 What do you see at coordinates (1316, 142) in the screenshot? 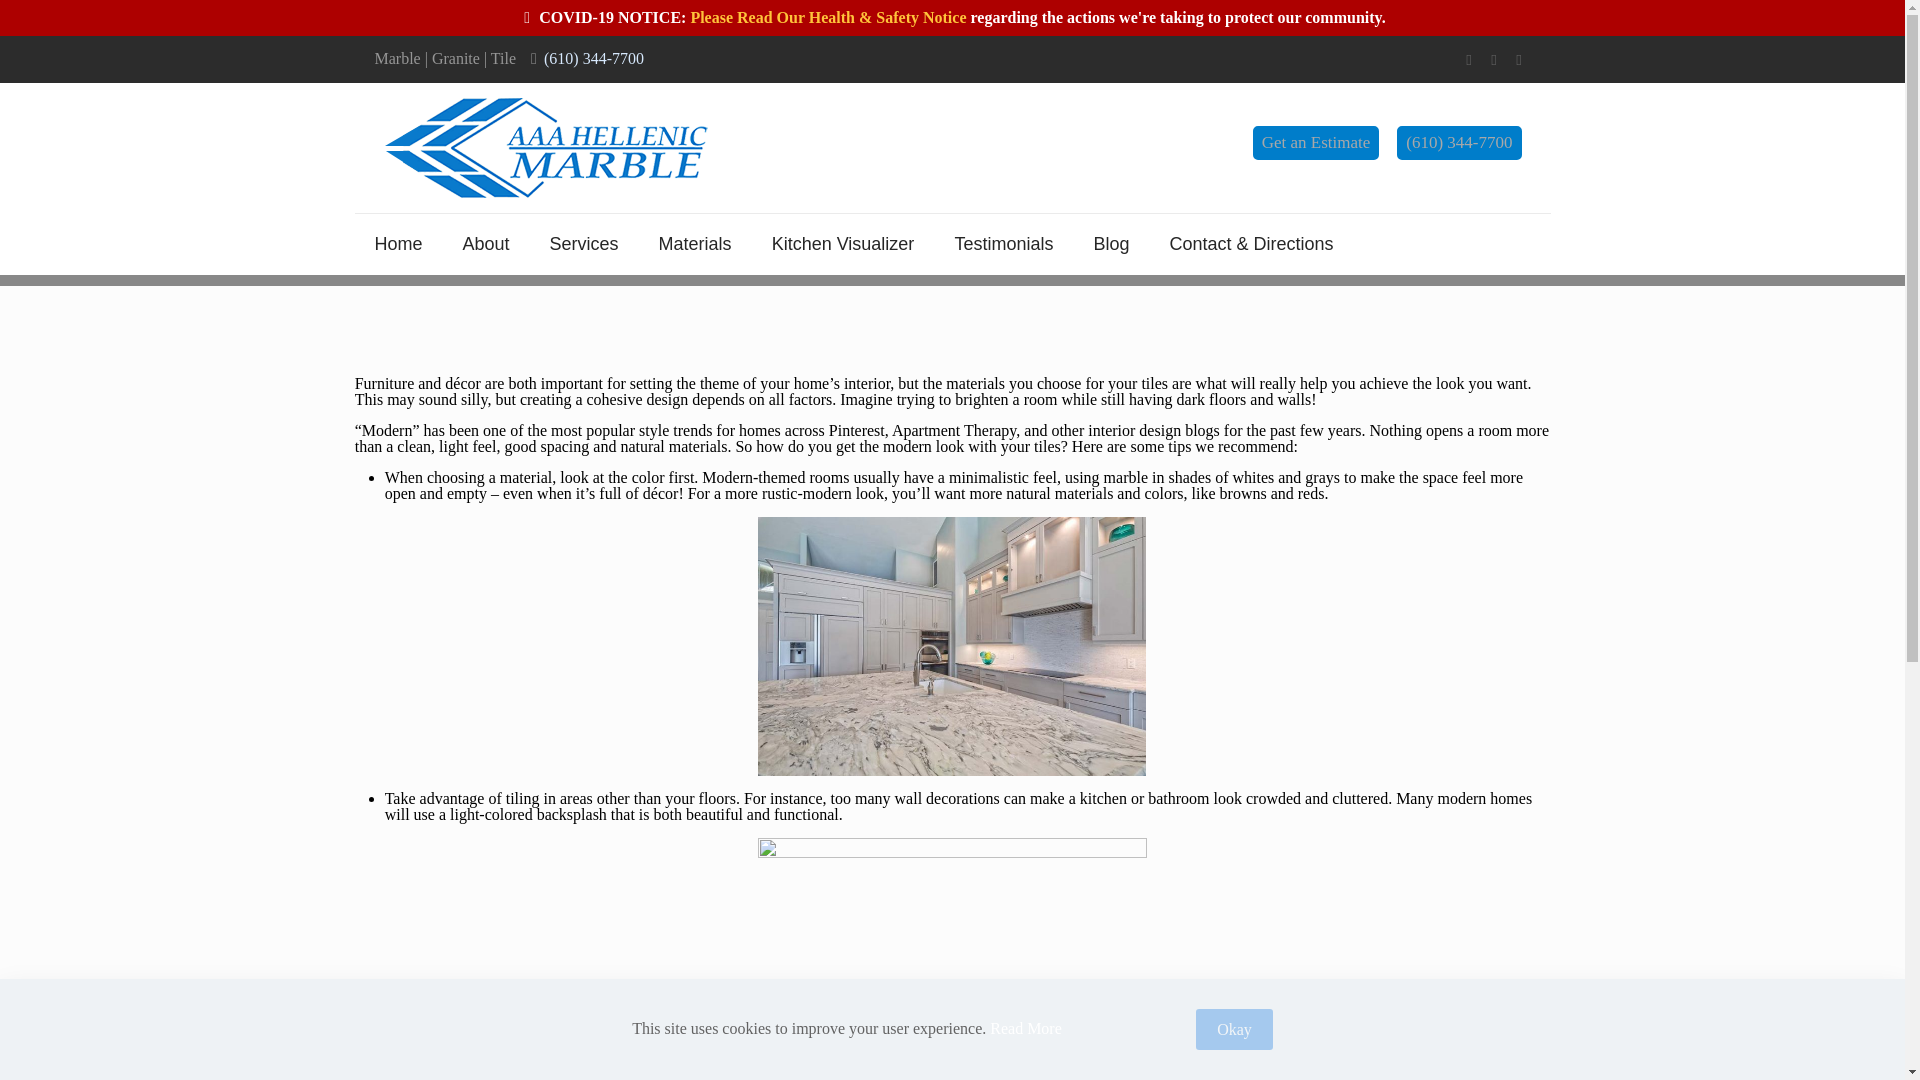
I see `Get an Estimate` at bounding box center [1316, 142].